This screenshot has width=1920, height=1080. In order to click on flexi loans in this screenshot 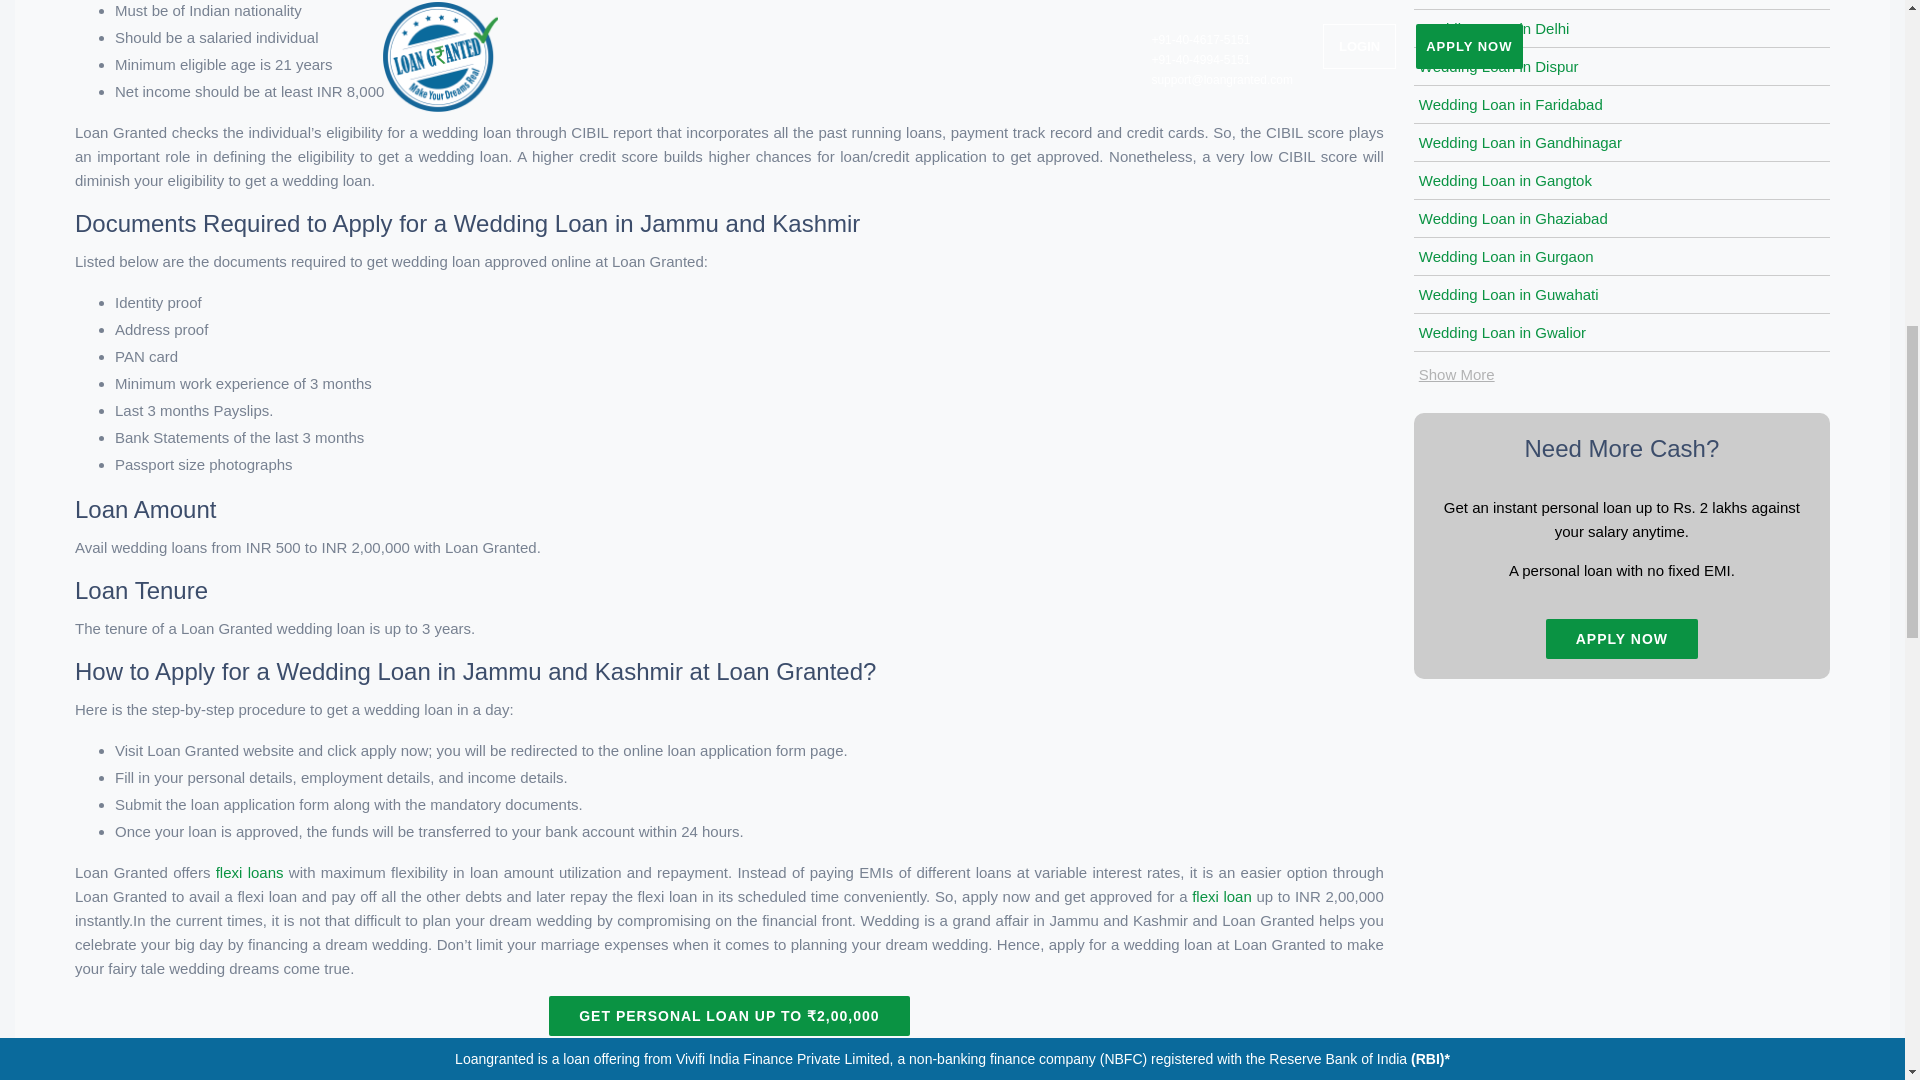, I will do `click(252, 872)`.